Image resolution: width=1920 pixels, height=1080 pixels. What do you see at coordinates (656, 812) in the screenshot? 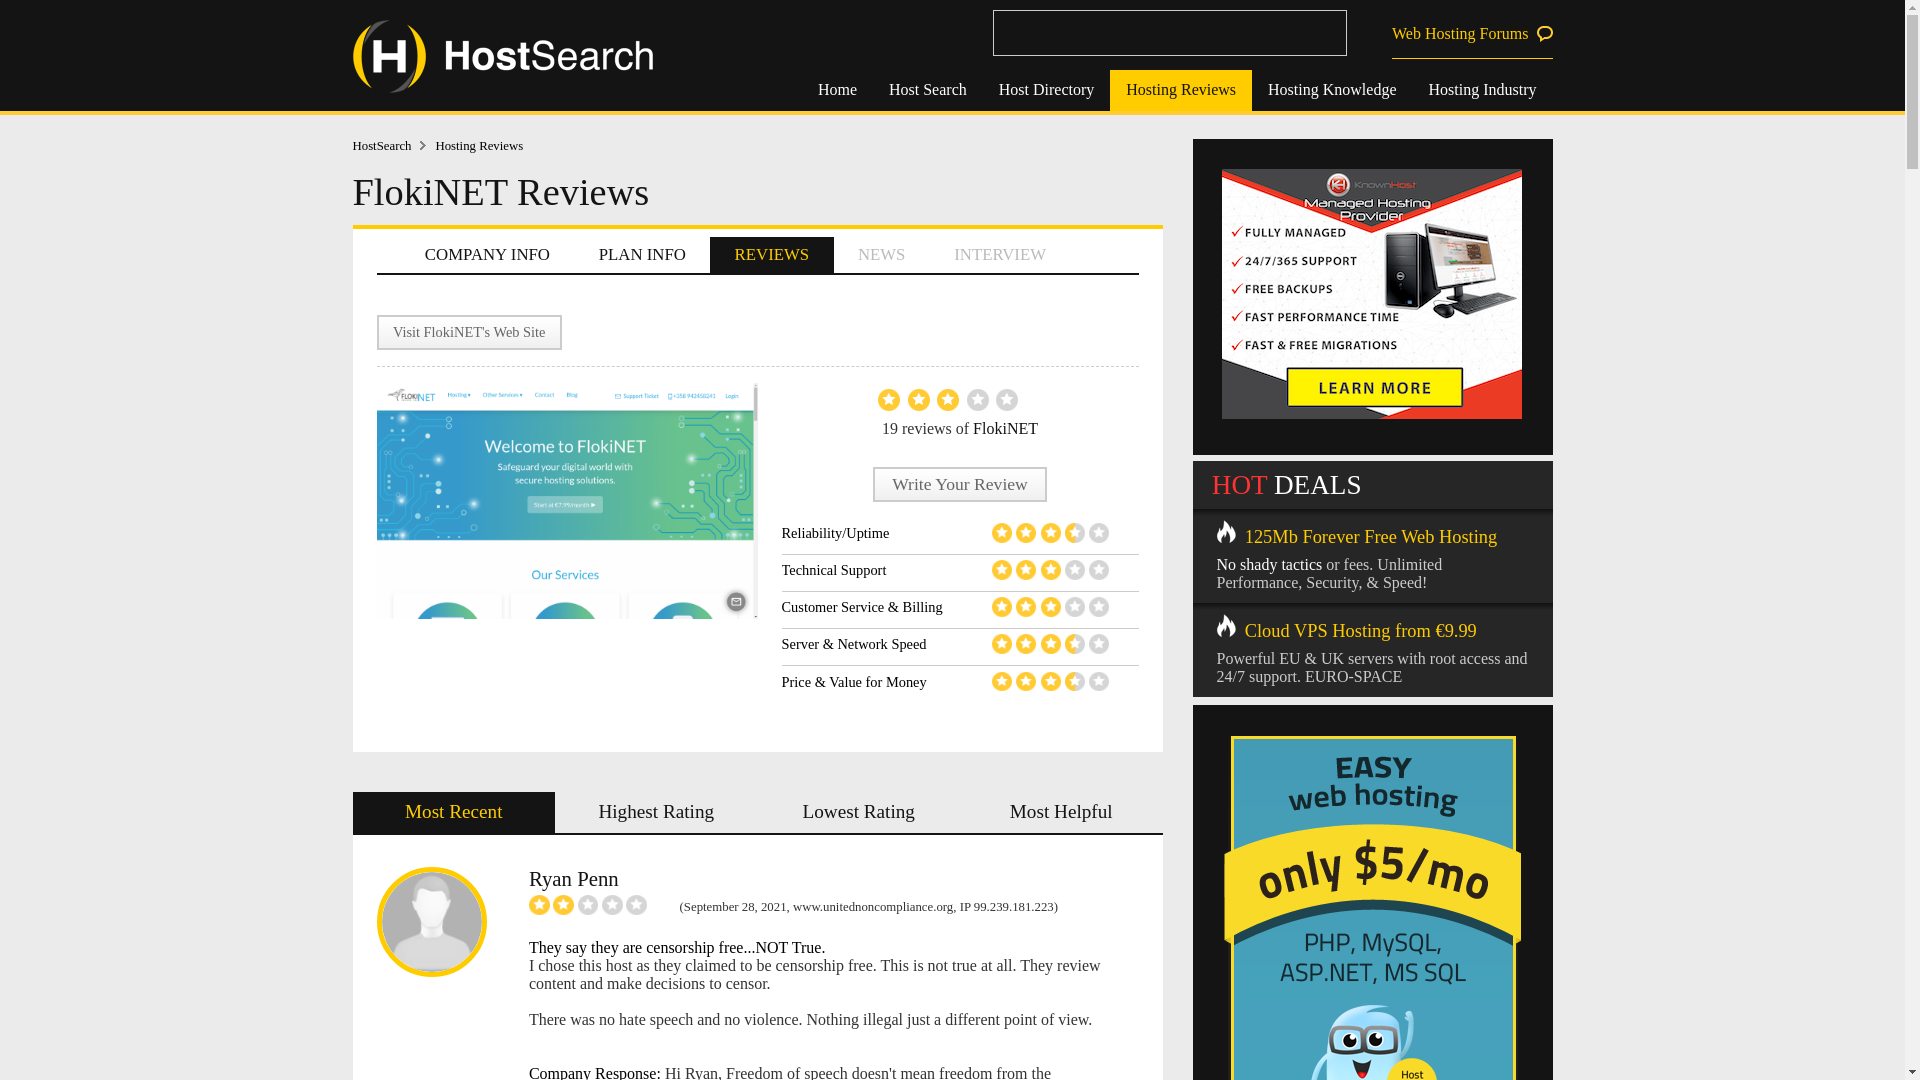
I see `Sort by Highest Rating` at bounding box center [656, 812].